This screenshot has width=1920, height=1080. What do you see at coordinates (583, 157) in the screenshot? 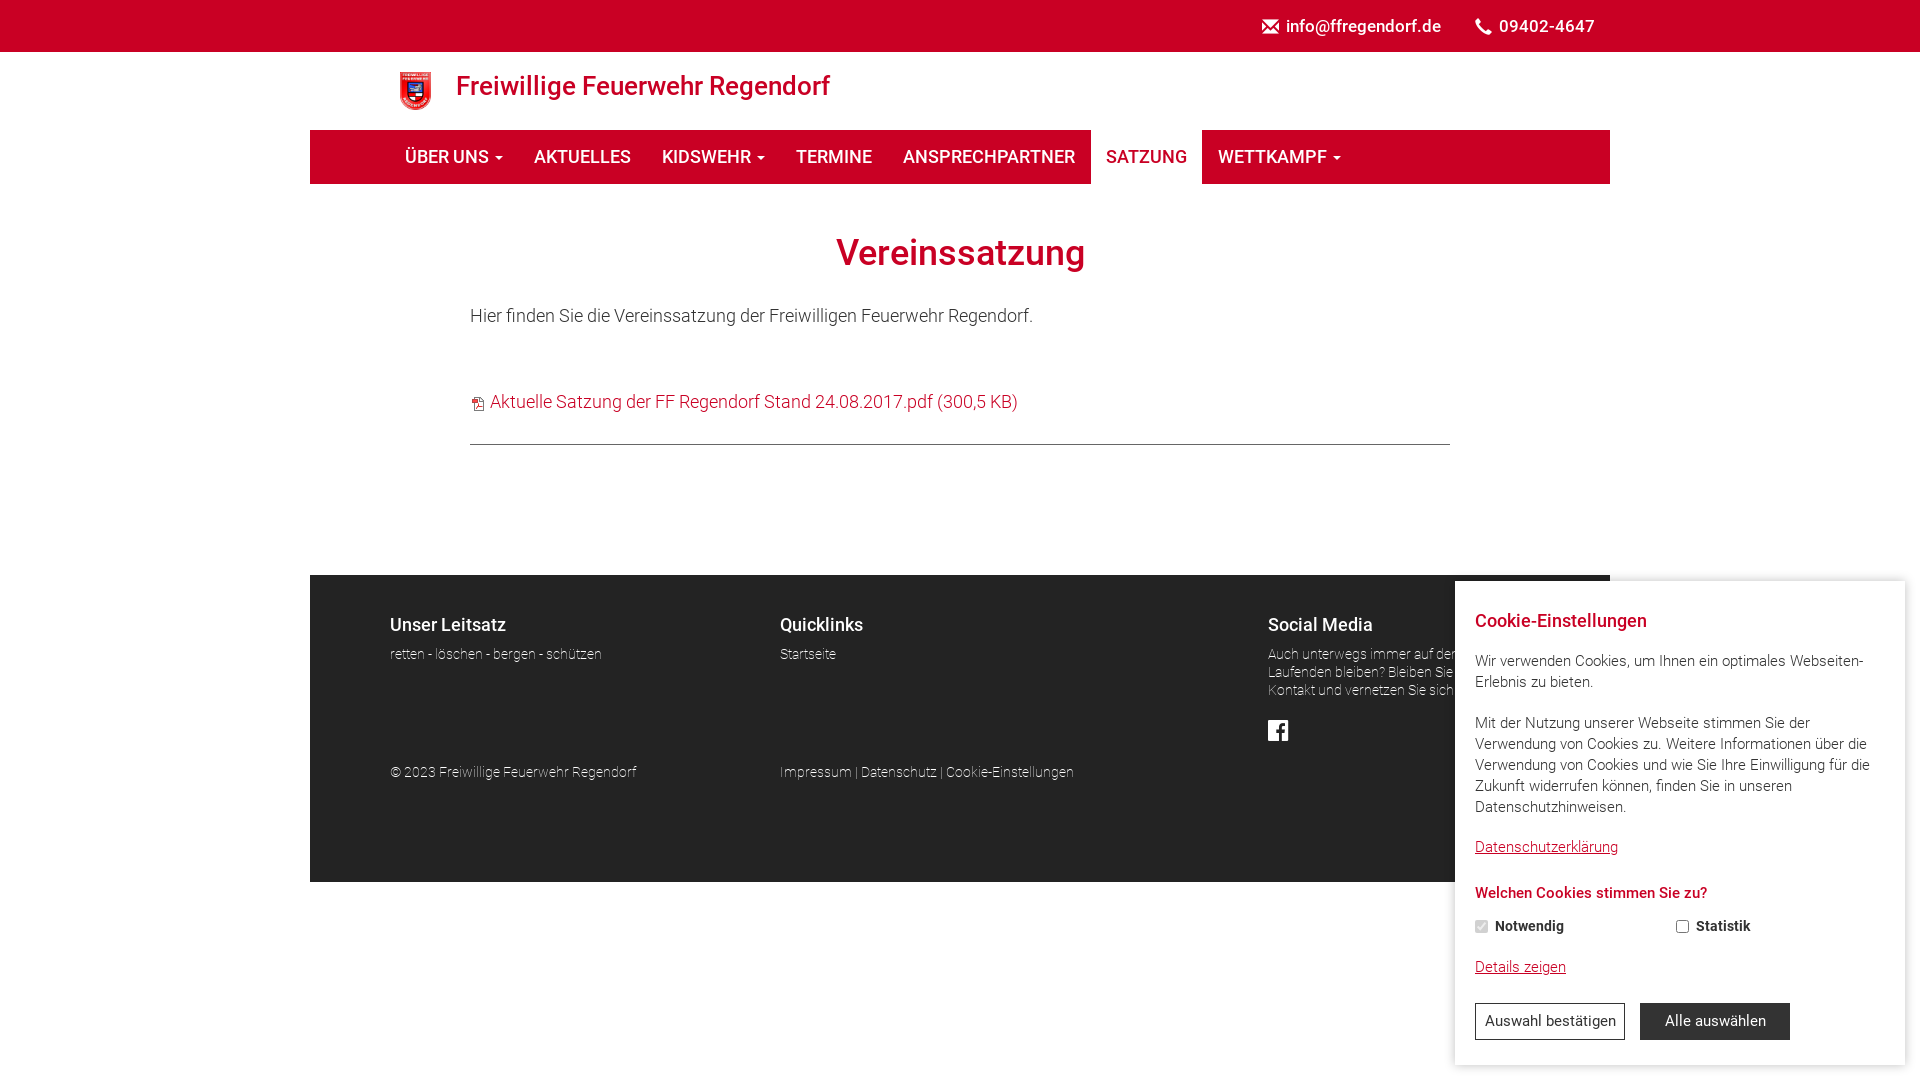
I see `AKTUELLES` at bounding box center [583, 157].